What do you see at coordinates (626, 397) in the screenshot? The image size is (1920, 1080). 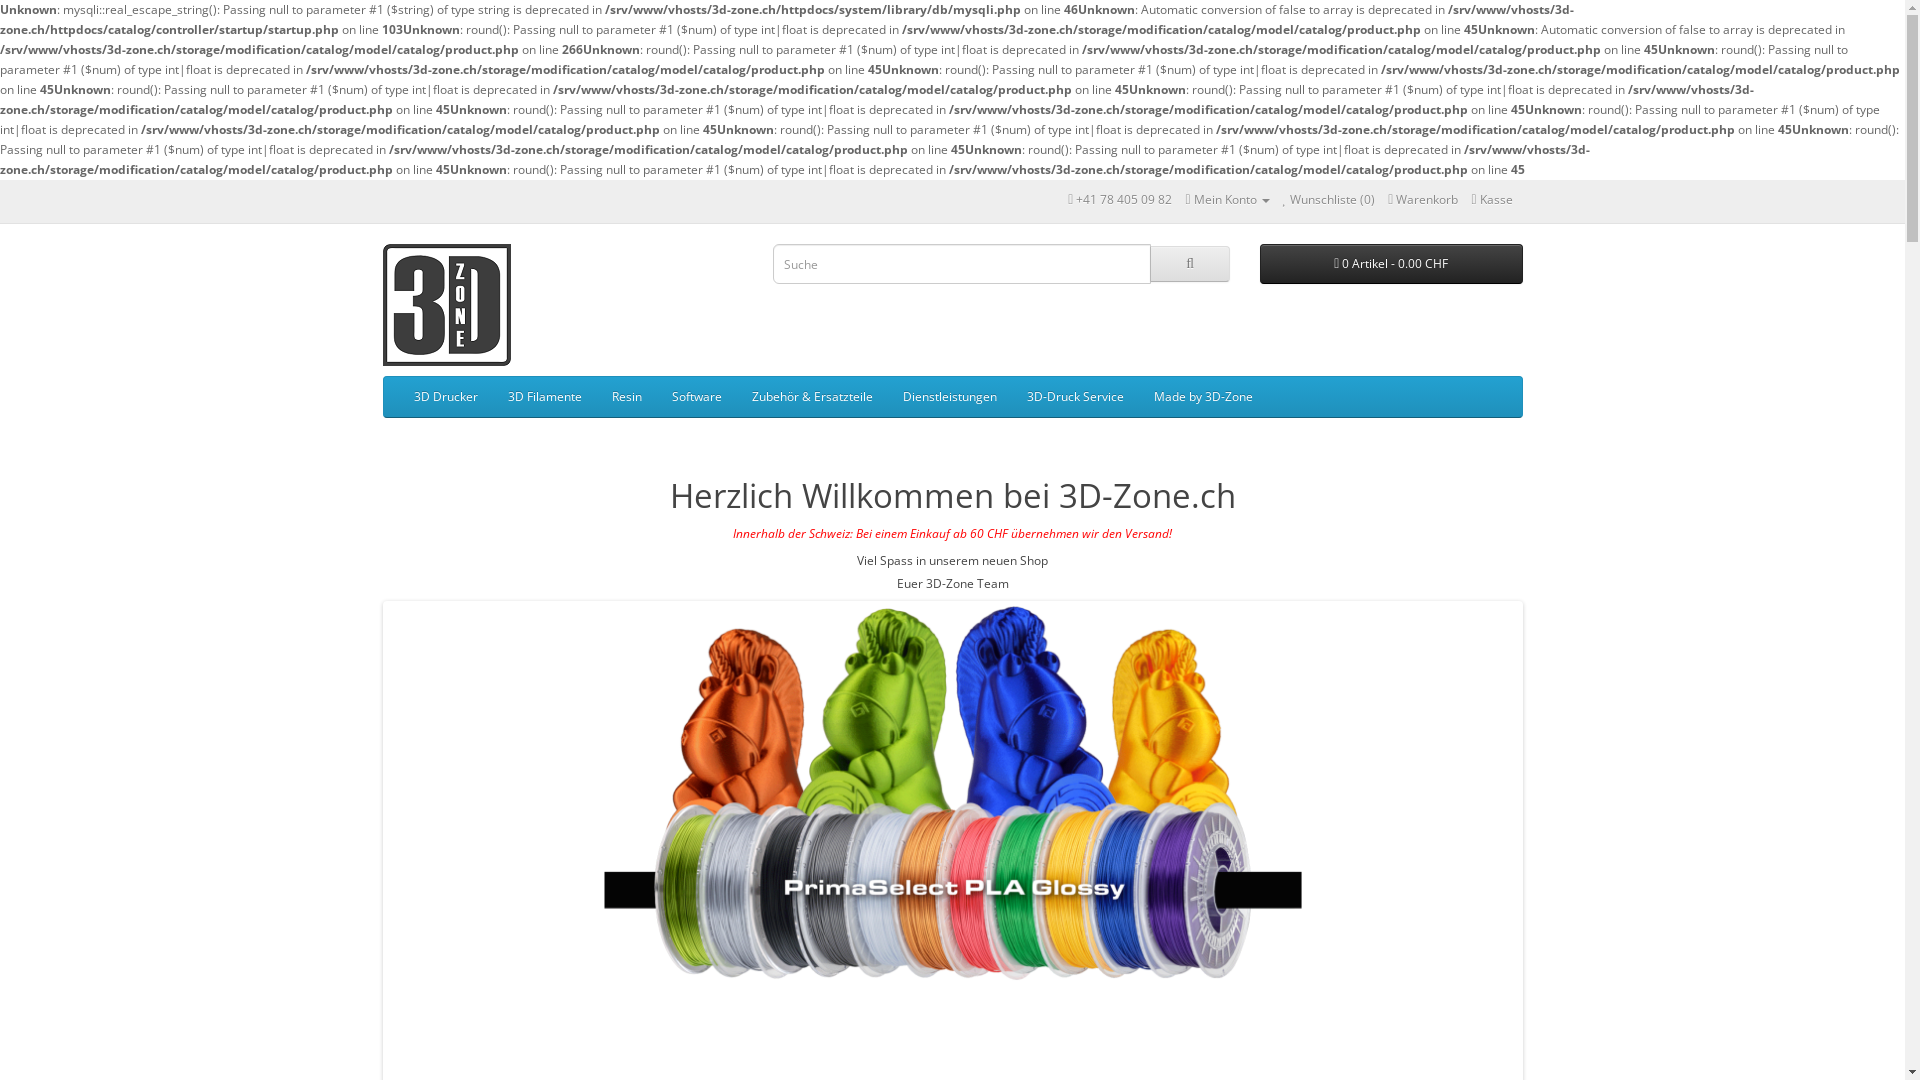 I see `Resin` at bounding box center [626, 397].